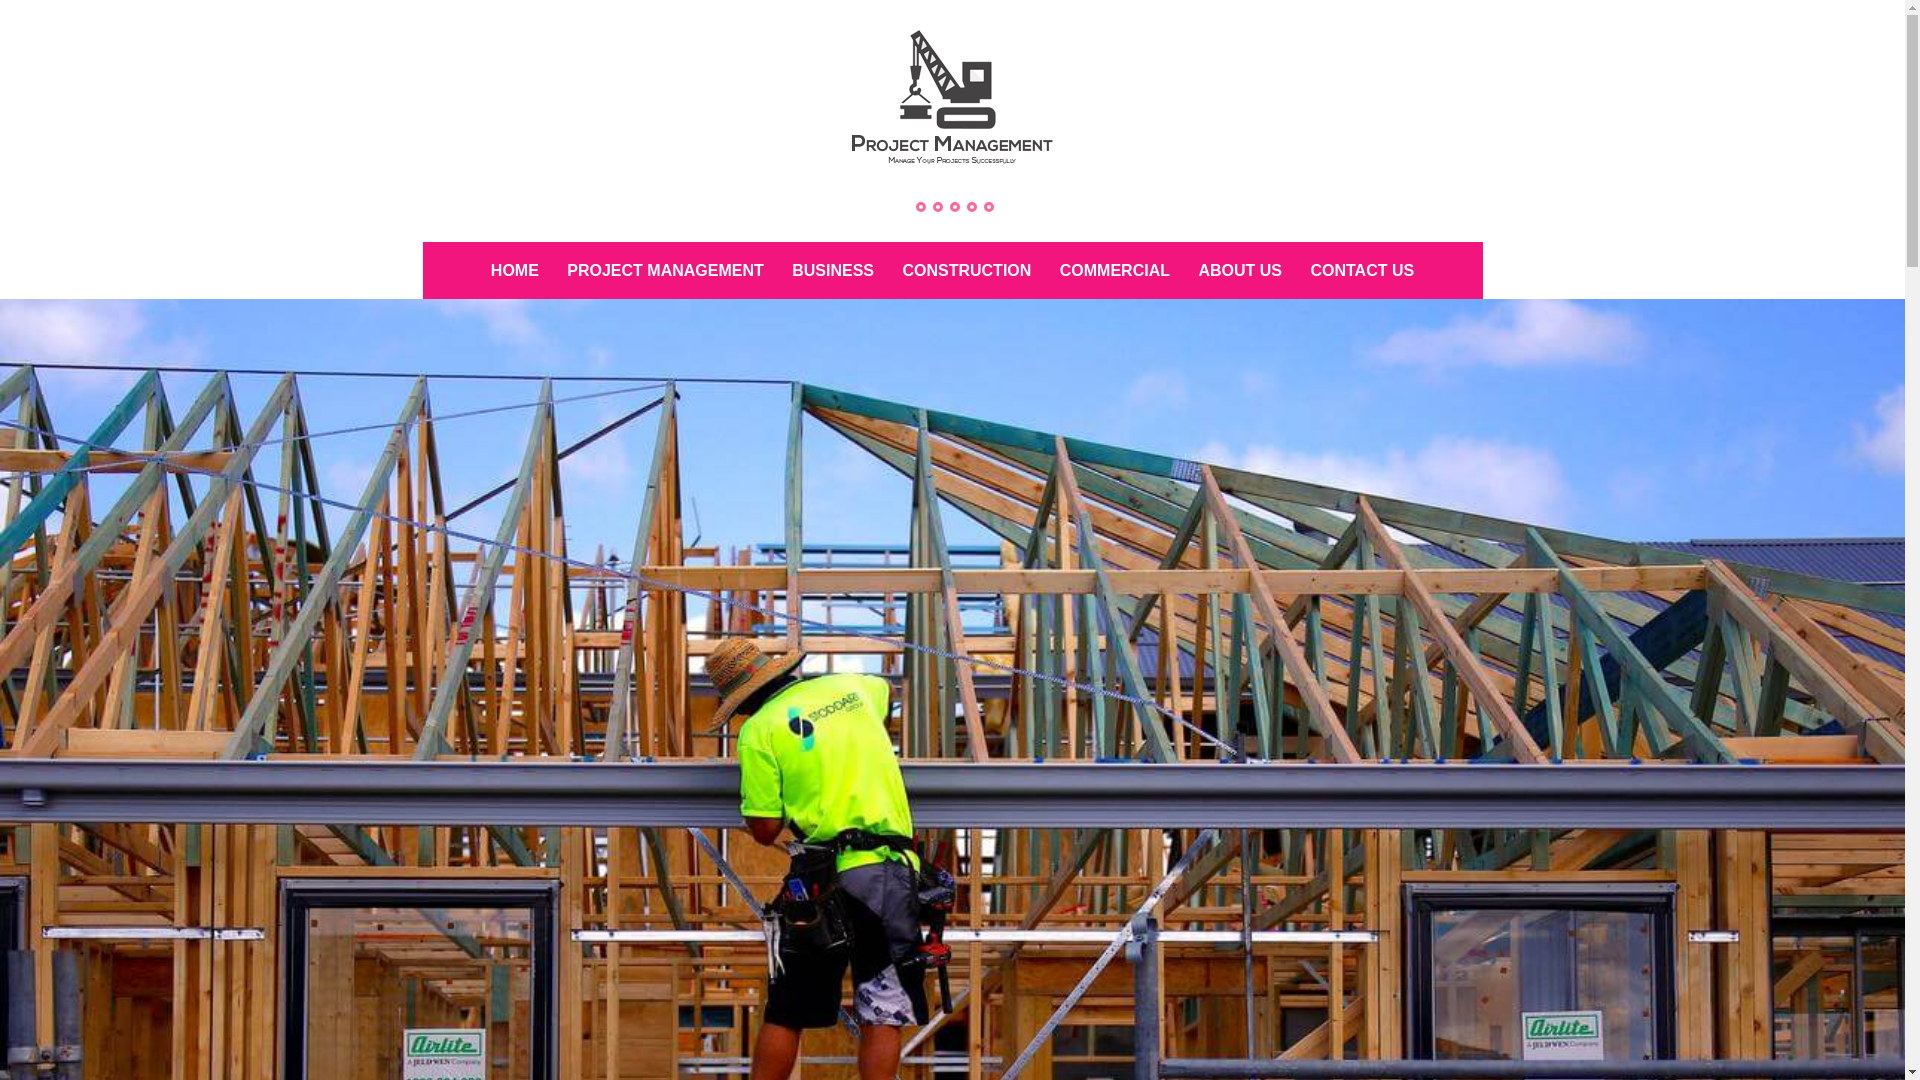  What do you see at coordinates (833, 270) in the screenshot?
I see `BUSINESS` at bounding box center [833, 270].